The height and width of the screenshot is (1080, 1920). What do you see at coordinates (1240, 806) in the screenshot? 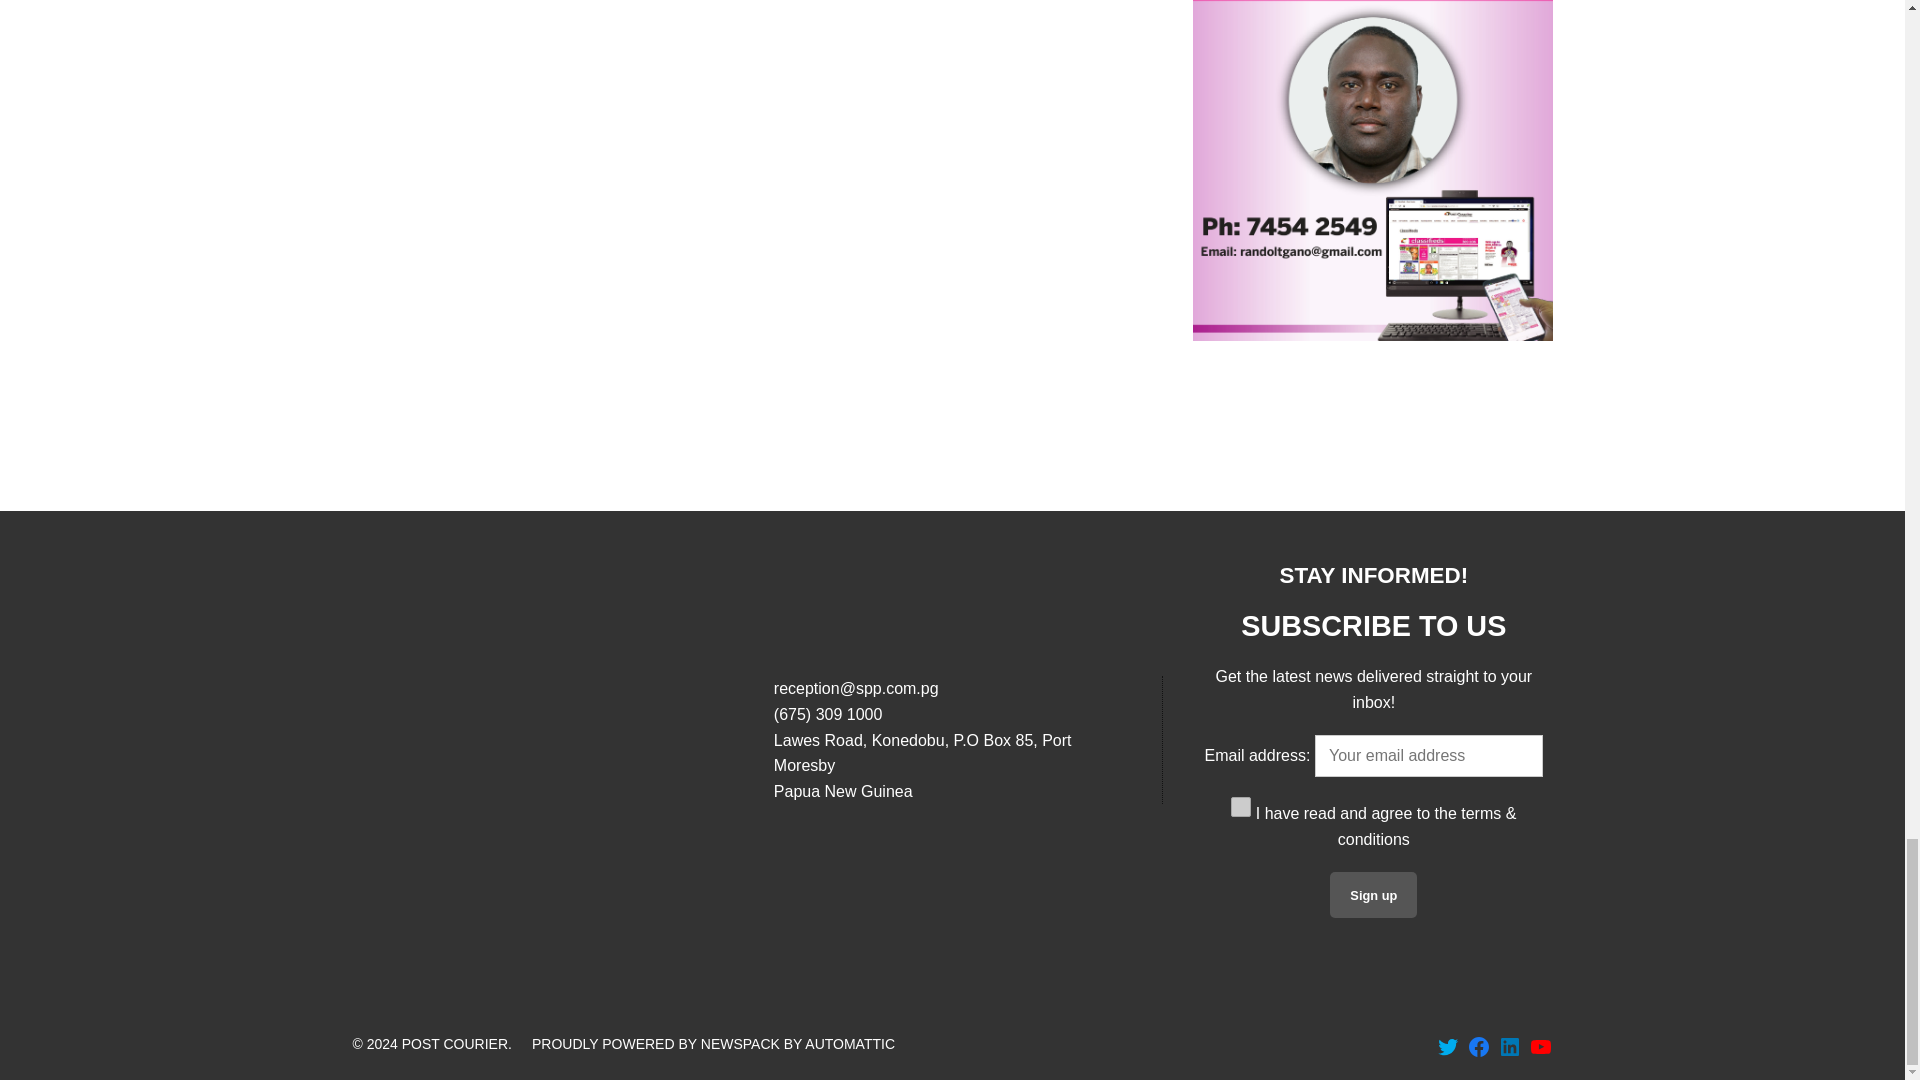
I see `1` at bounding box center [1240, 806].